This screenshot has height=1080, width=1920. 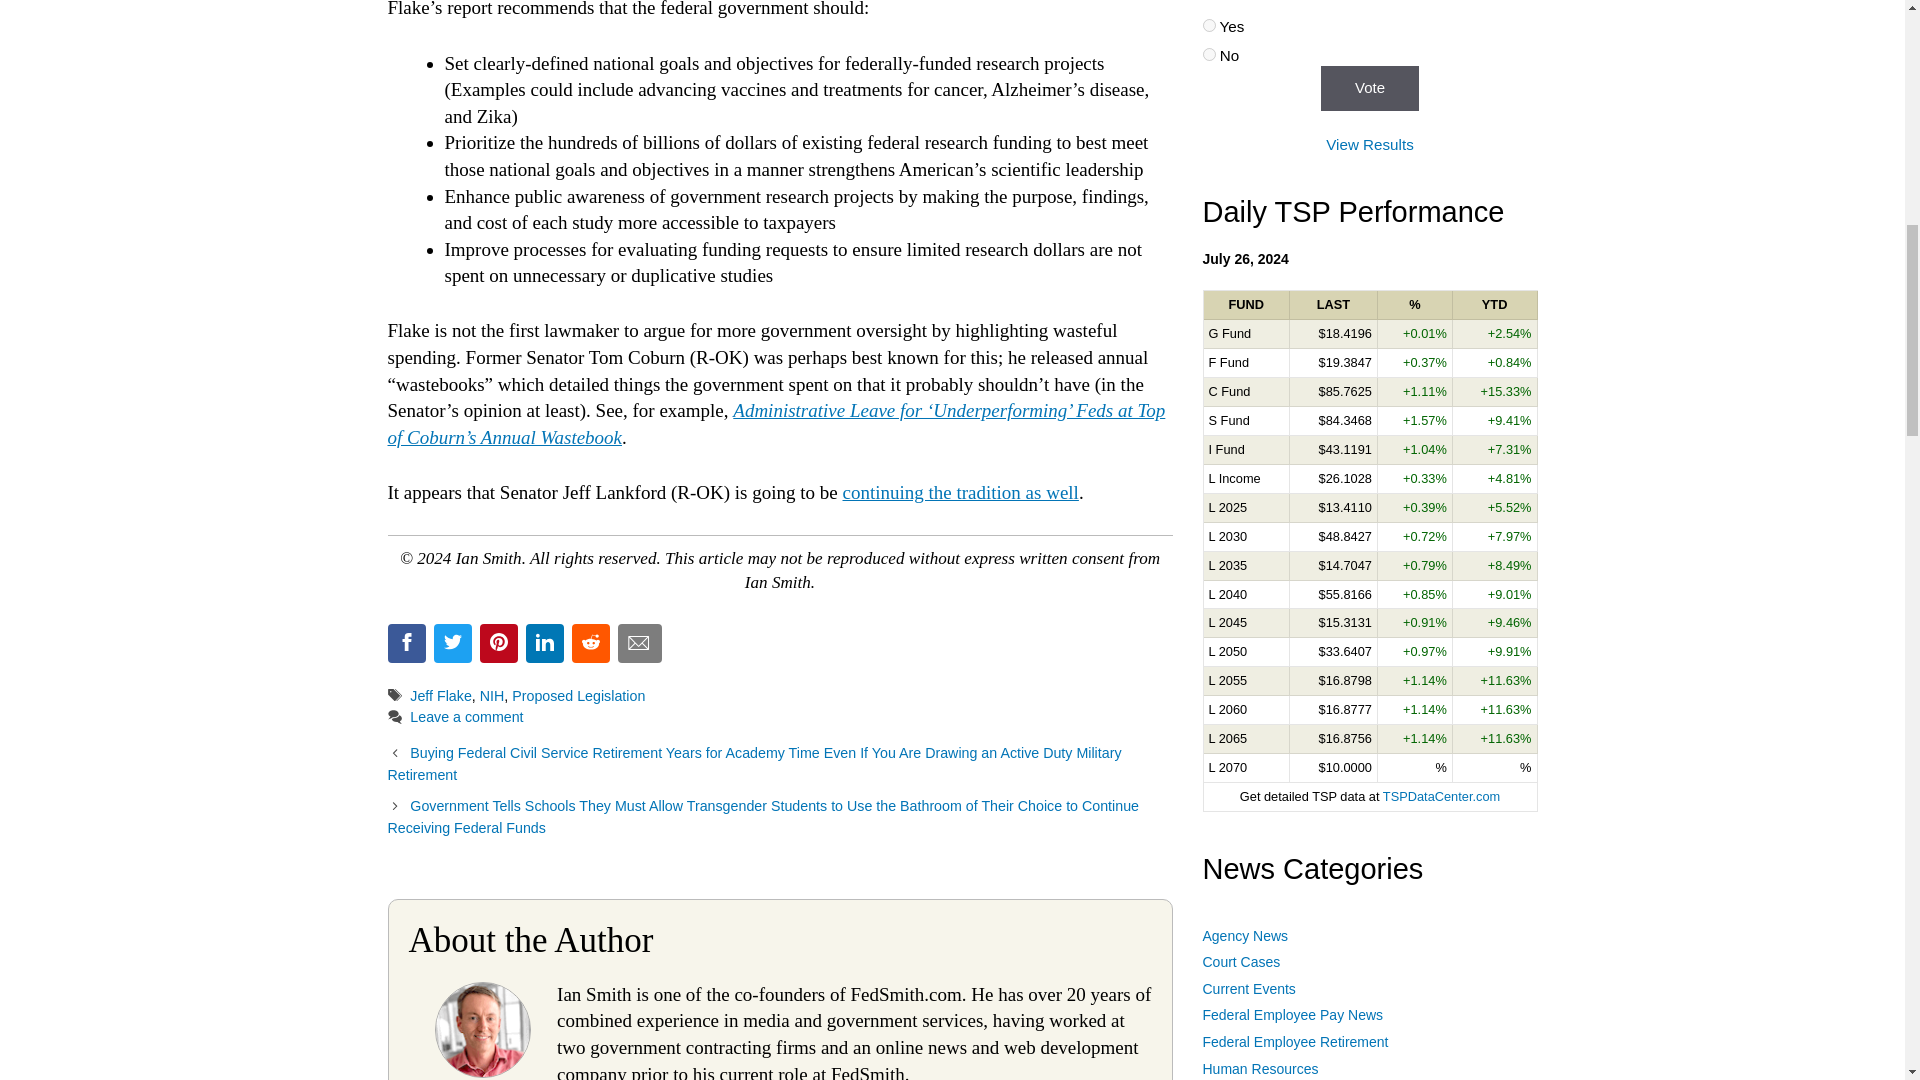 What do you see at coordinates (466, 716) in the screenshot?
I see `Leave a comment` at bounding box center [466, 716].